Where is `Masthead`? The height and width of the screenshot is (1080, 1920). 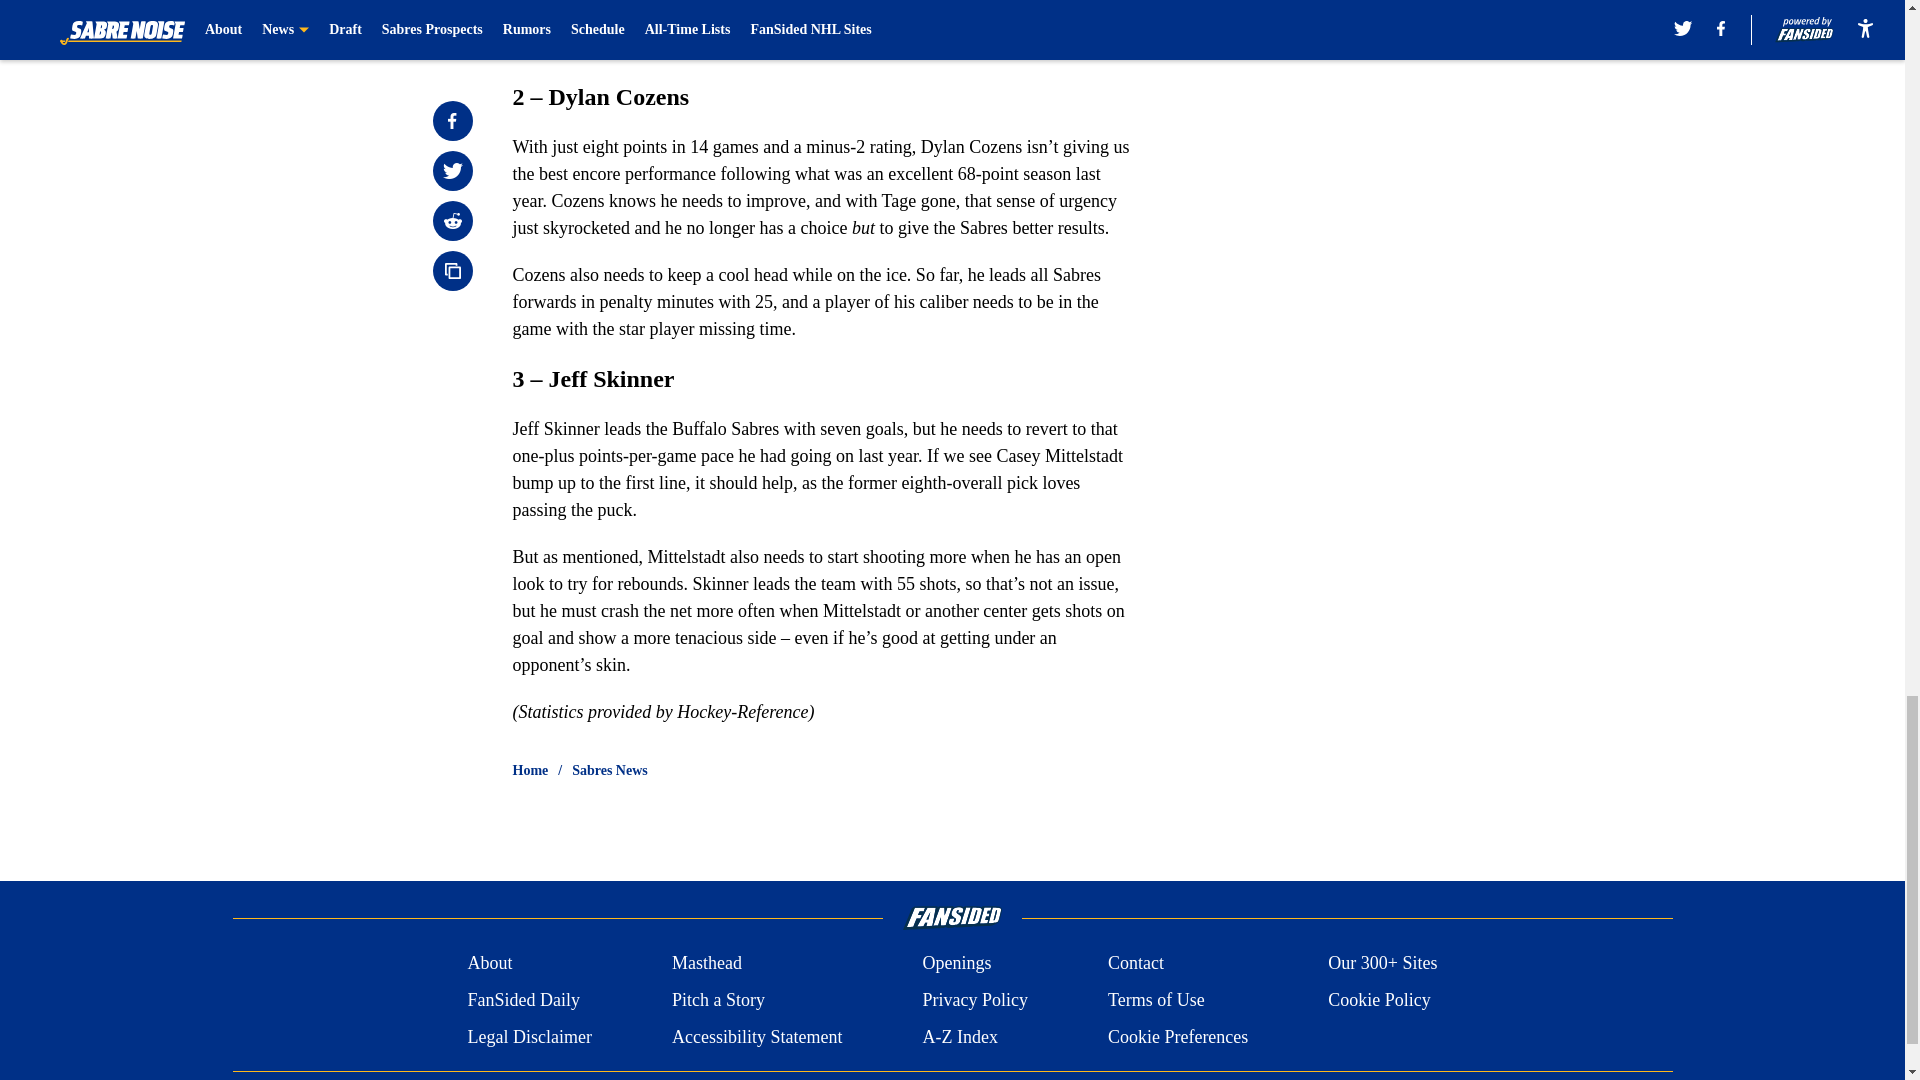
Masthead is located at coordinates (706, 964).